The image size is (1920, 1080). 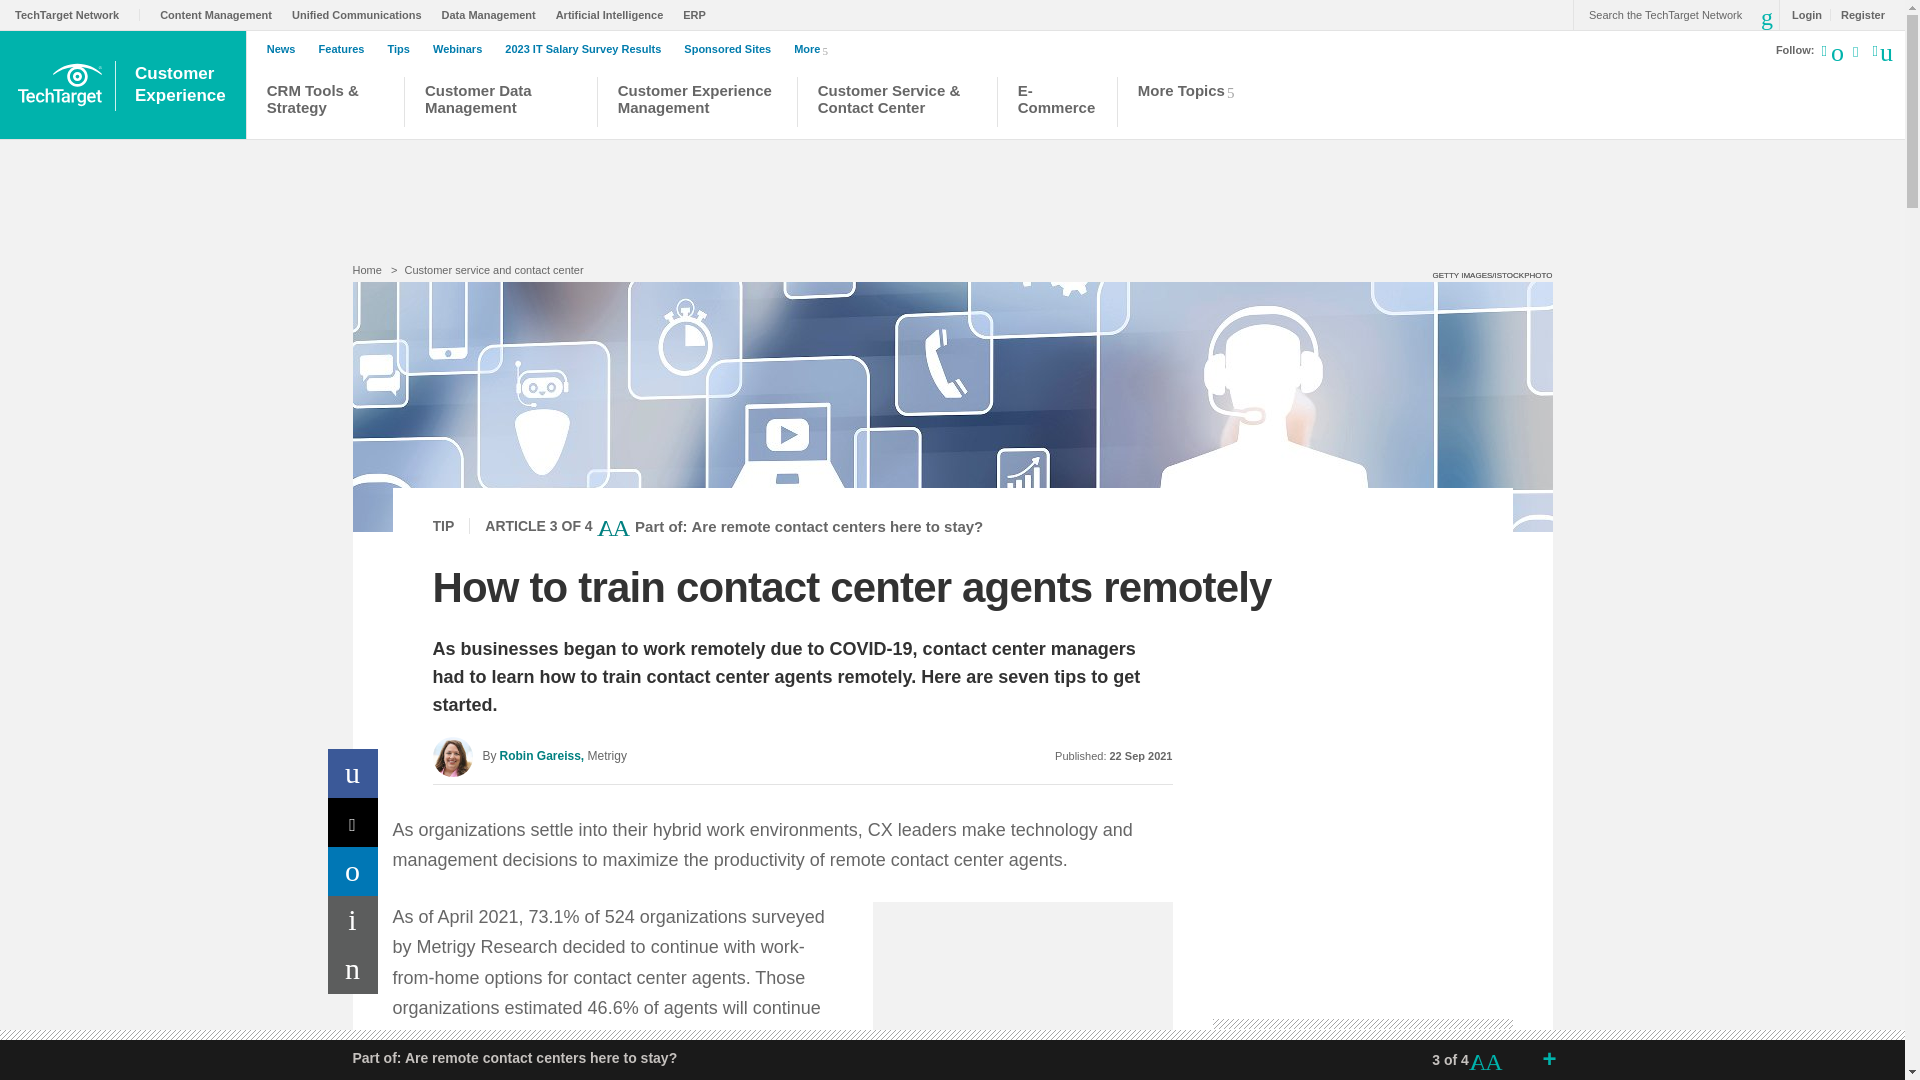 I want to click on Like searchCustomerExperience on Facebook, so click(x=1881, y=49).